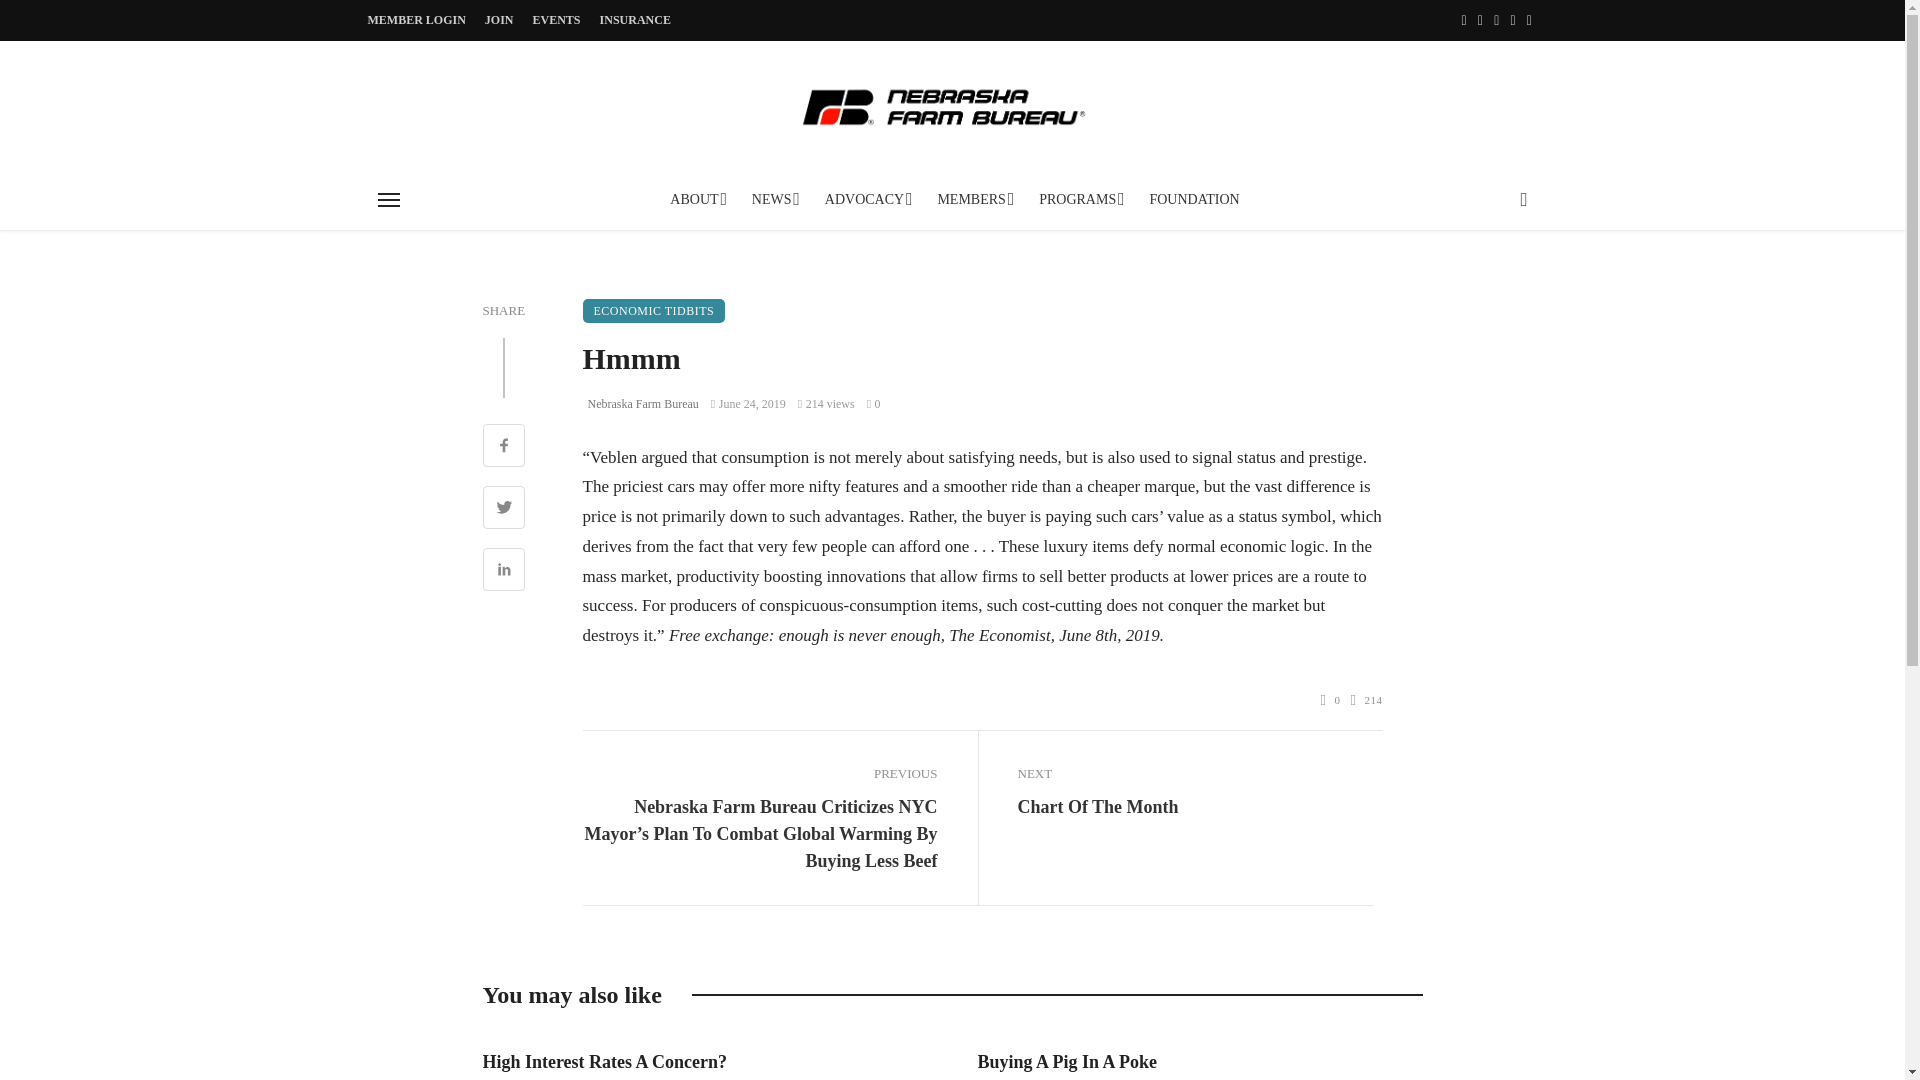  Describe the element at coordinates (502, 572) in the screenshot. I see `Share on Linkedin` at that location.